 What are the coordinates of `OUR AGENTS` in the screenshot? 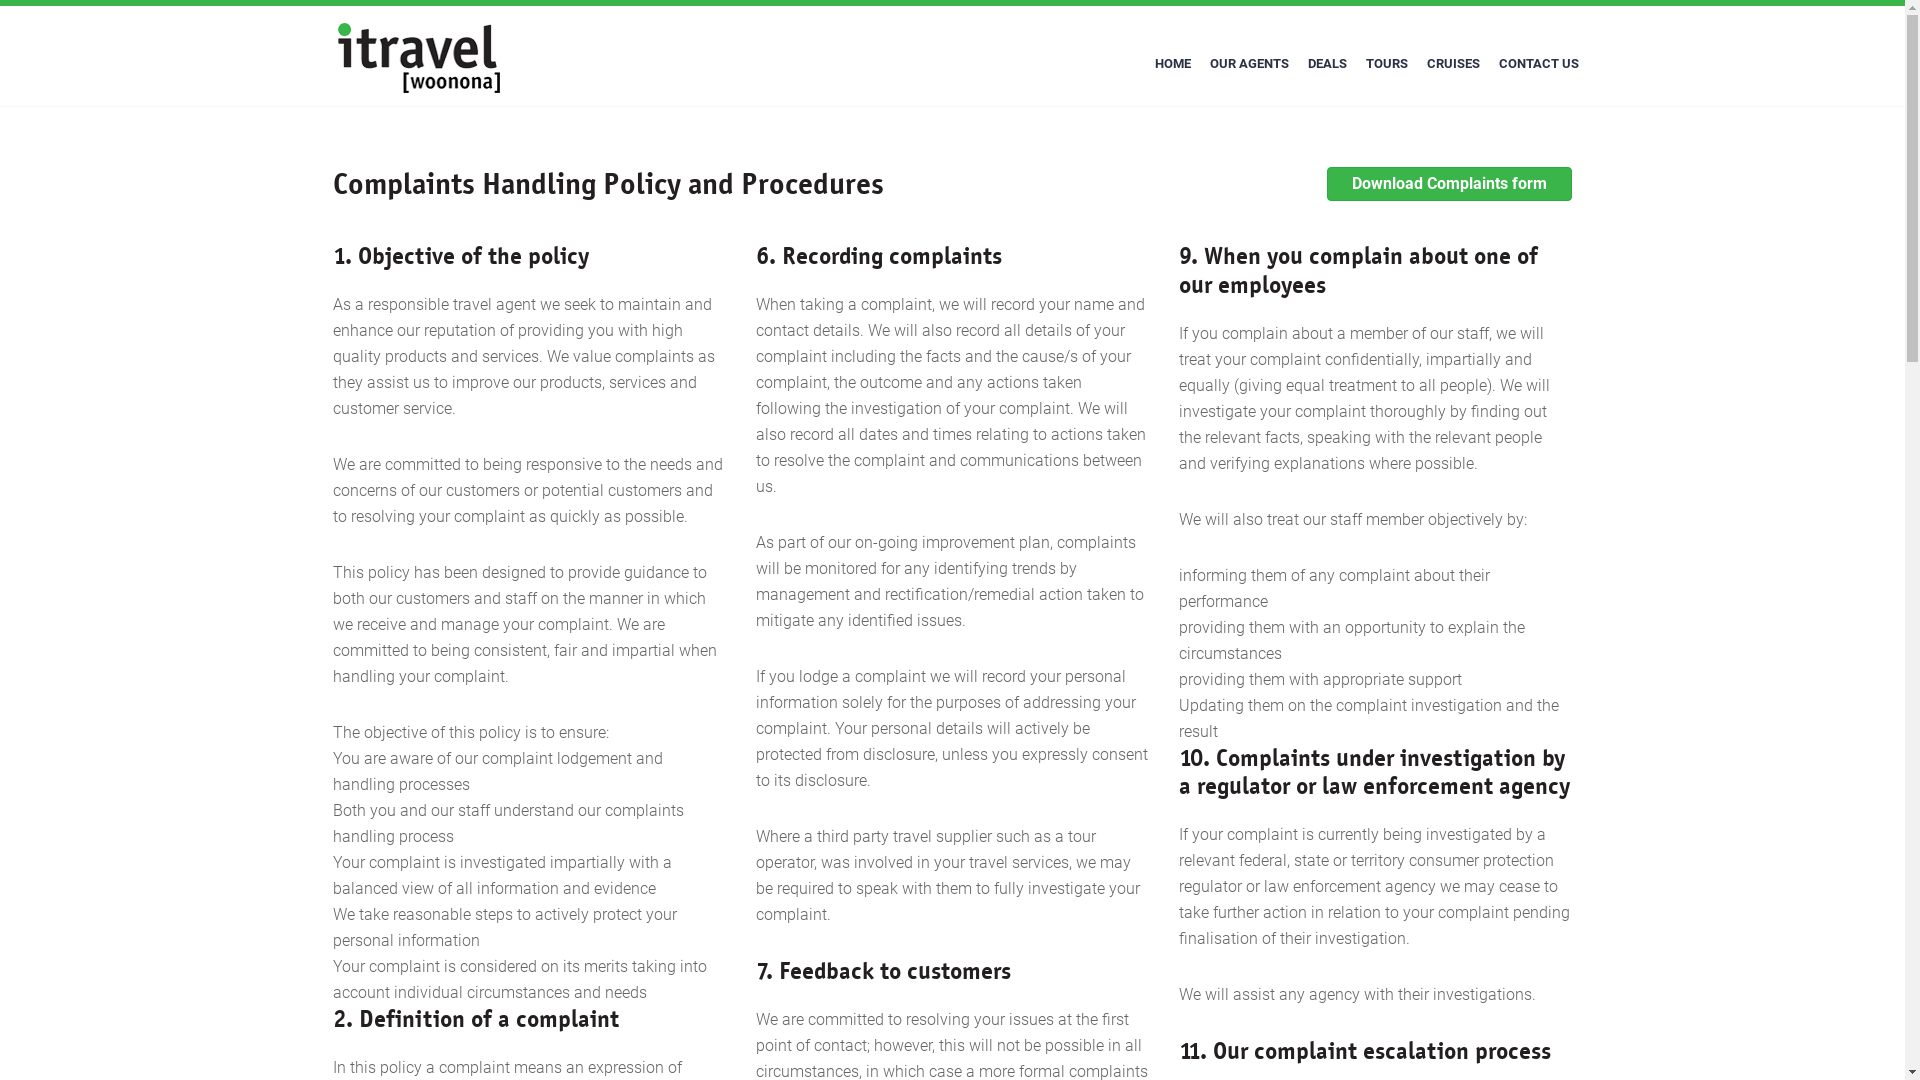 It's located at (1248, 64).